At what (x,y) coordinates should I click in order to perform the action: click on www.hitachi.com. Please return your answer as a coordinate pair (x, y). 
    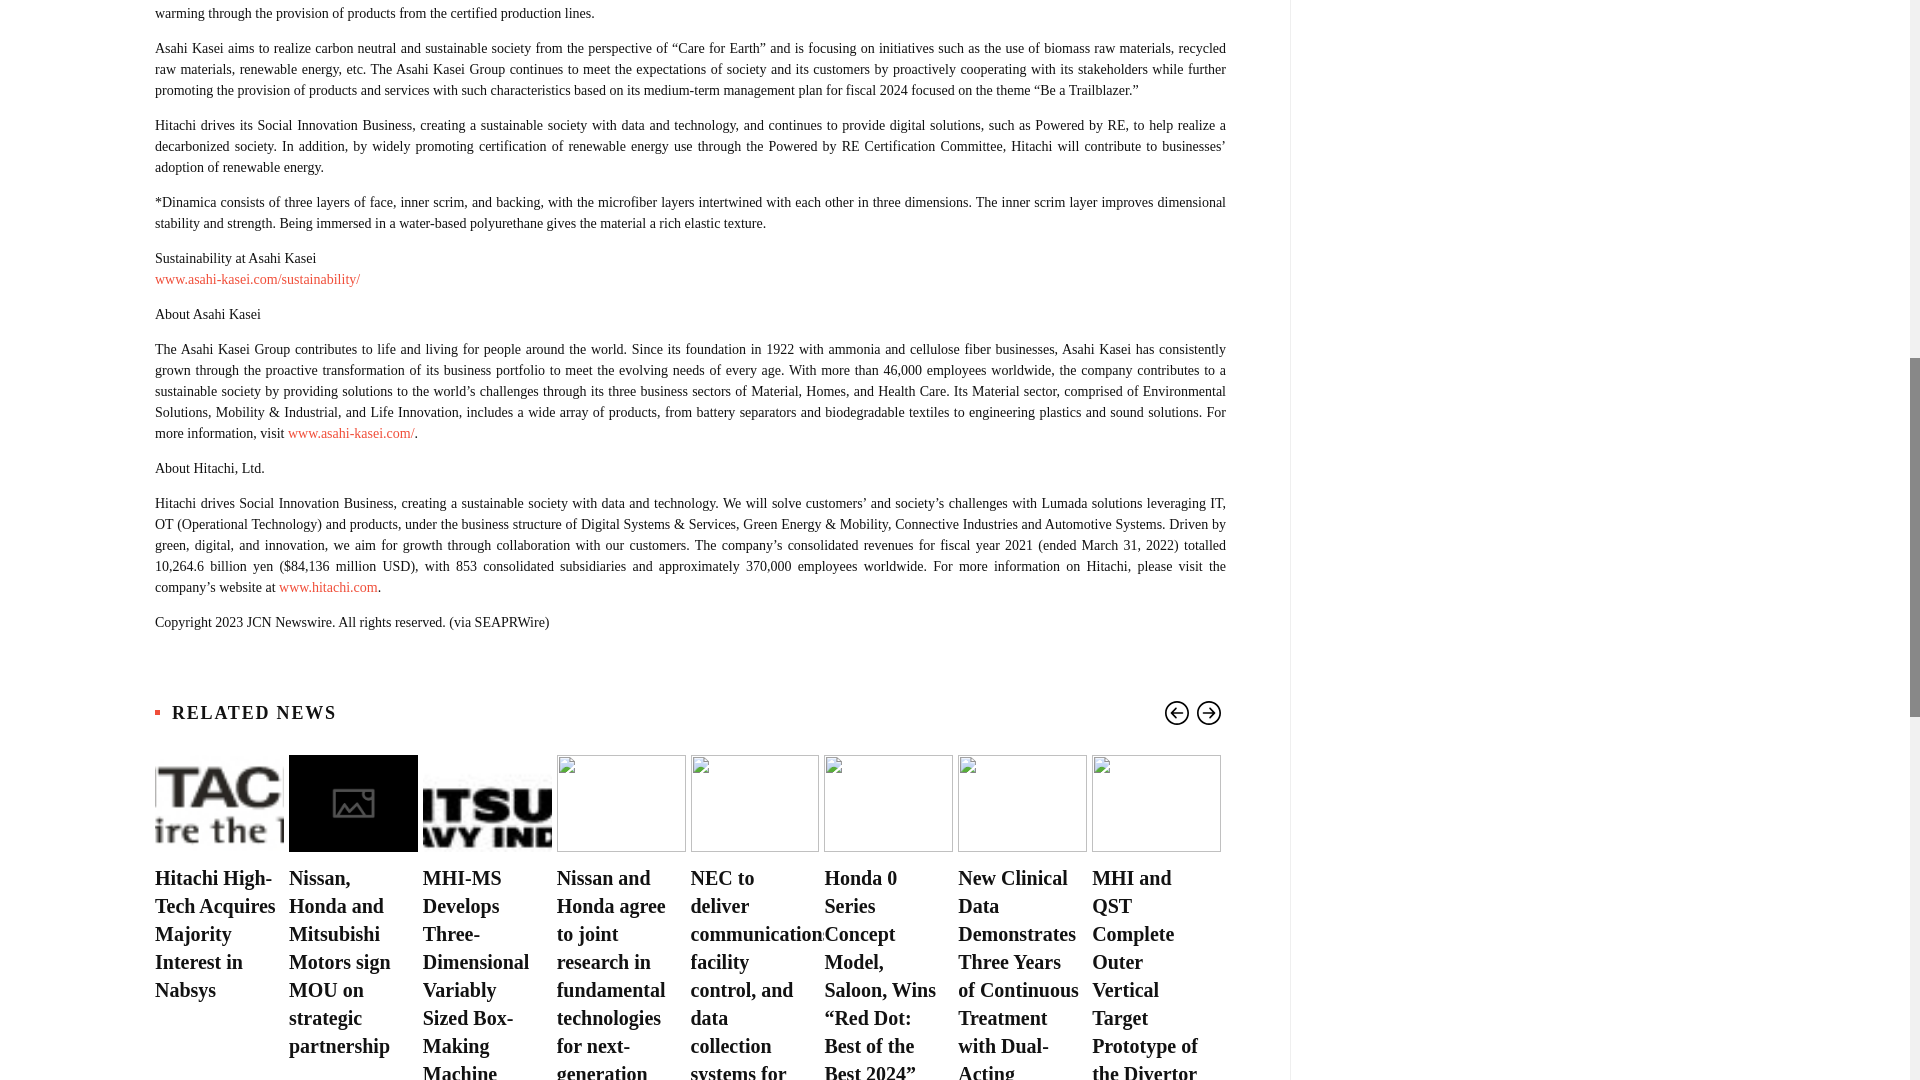
    Looking at the image, I should click on (328, 587).